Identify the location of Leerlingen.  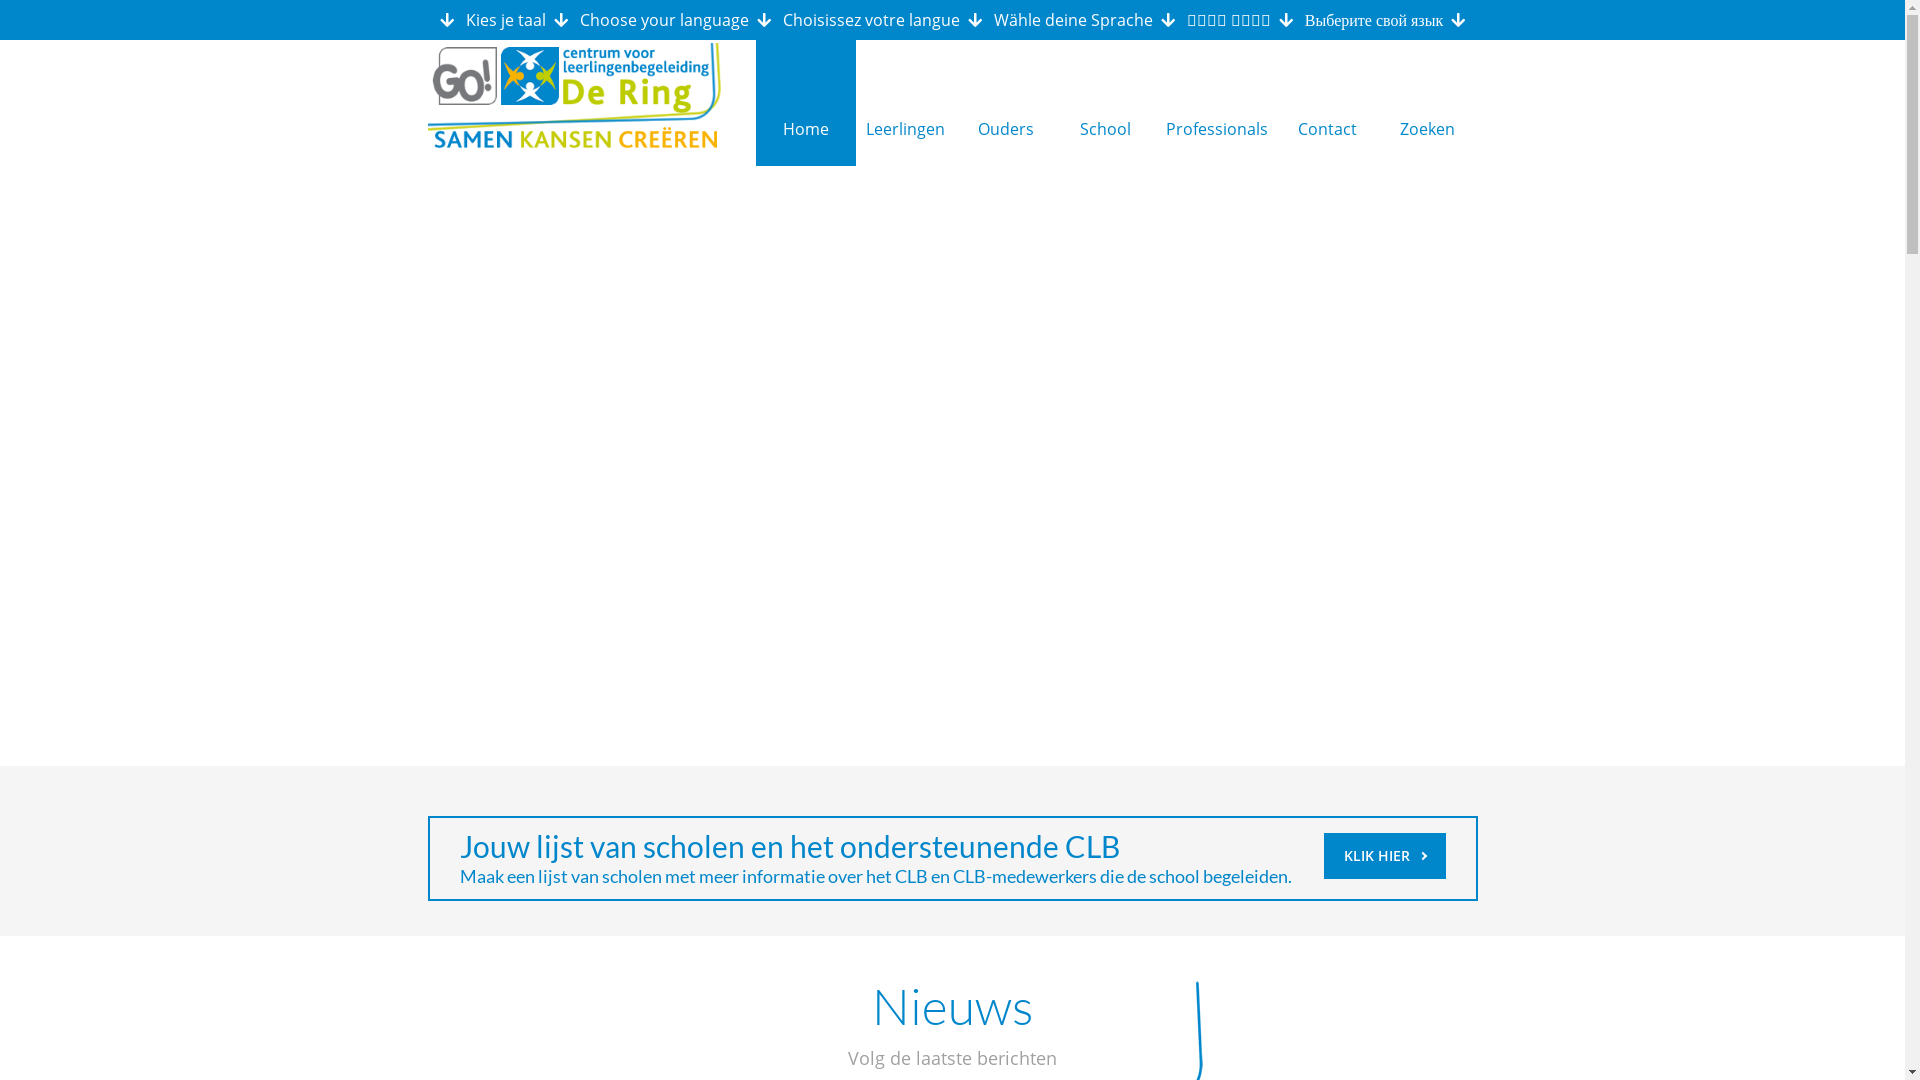
(906, 103).